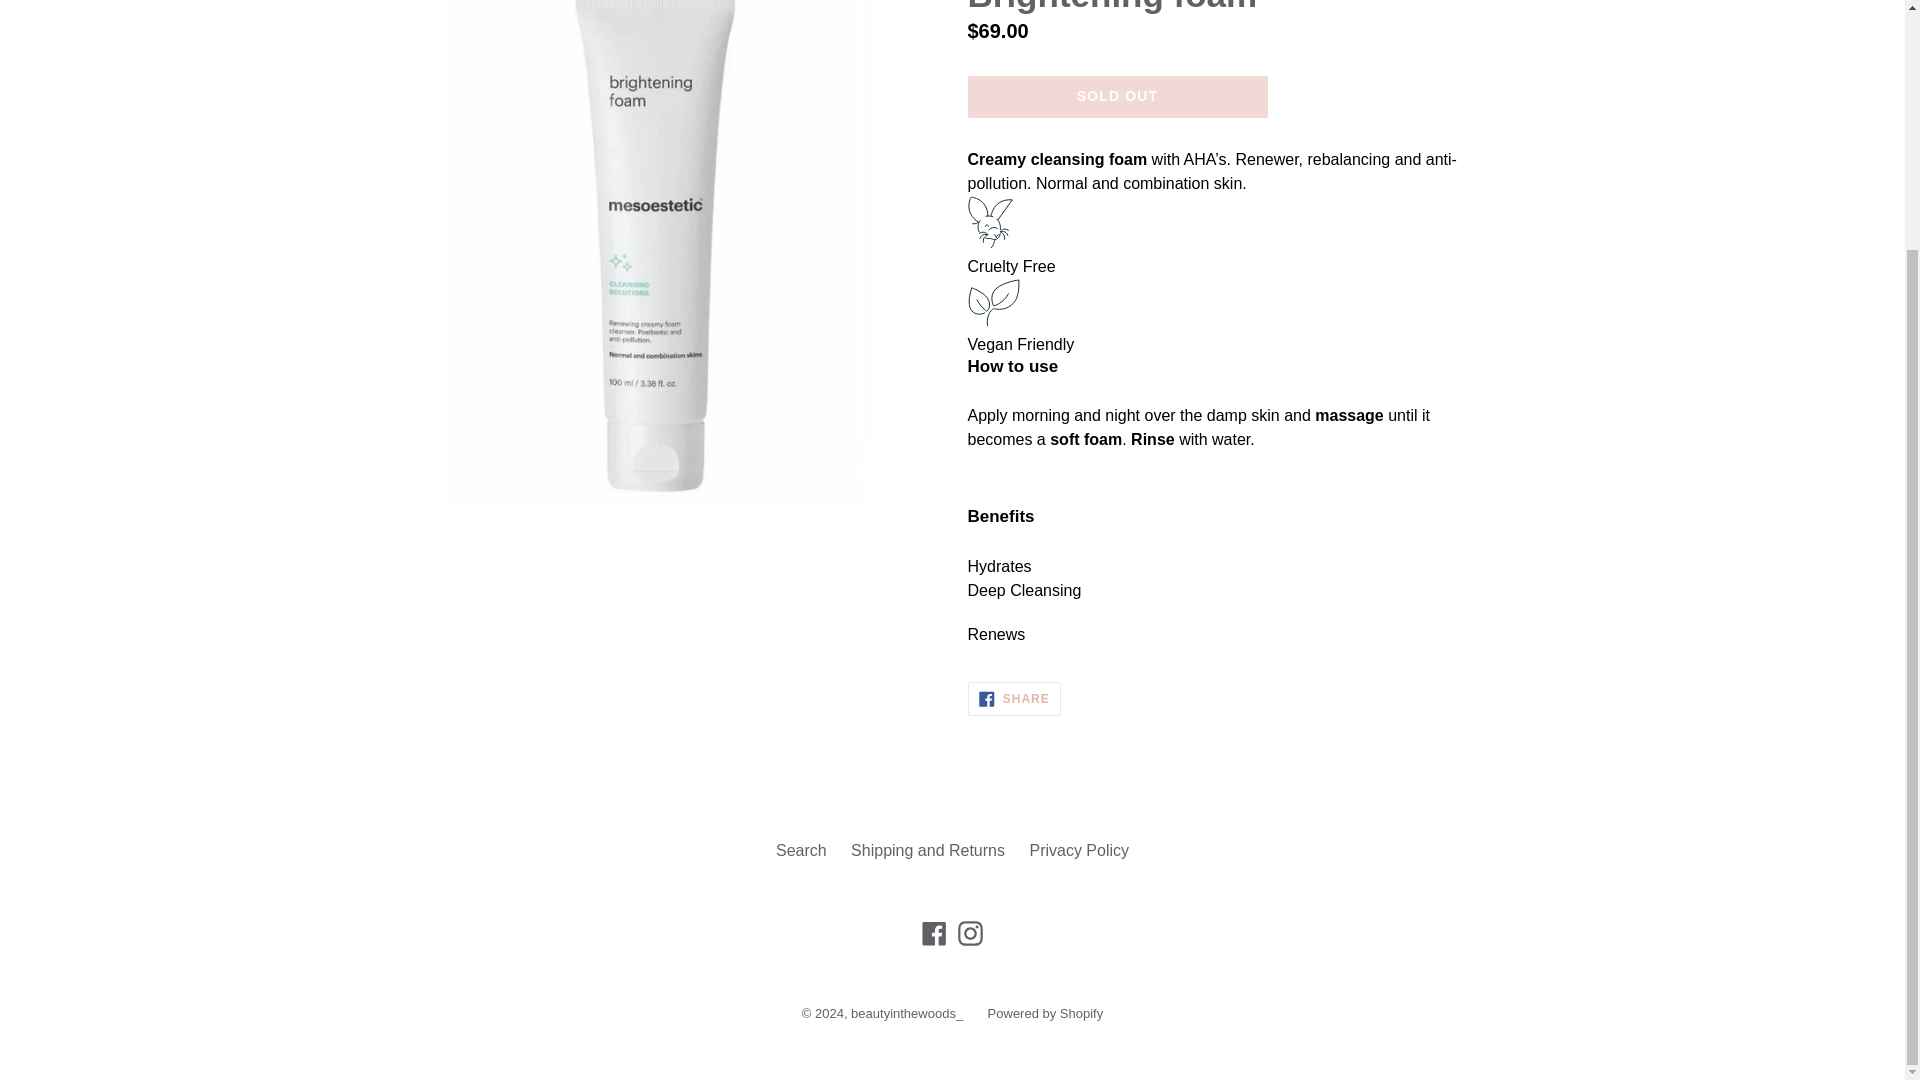 This screenshot has height=1080, width=1920. I want to click on SOLD OUT, so click(1117, 96).